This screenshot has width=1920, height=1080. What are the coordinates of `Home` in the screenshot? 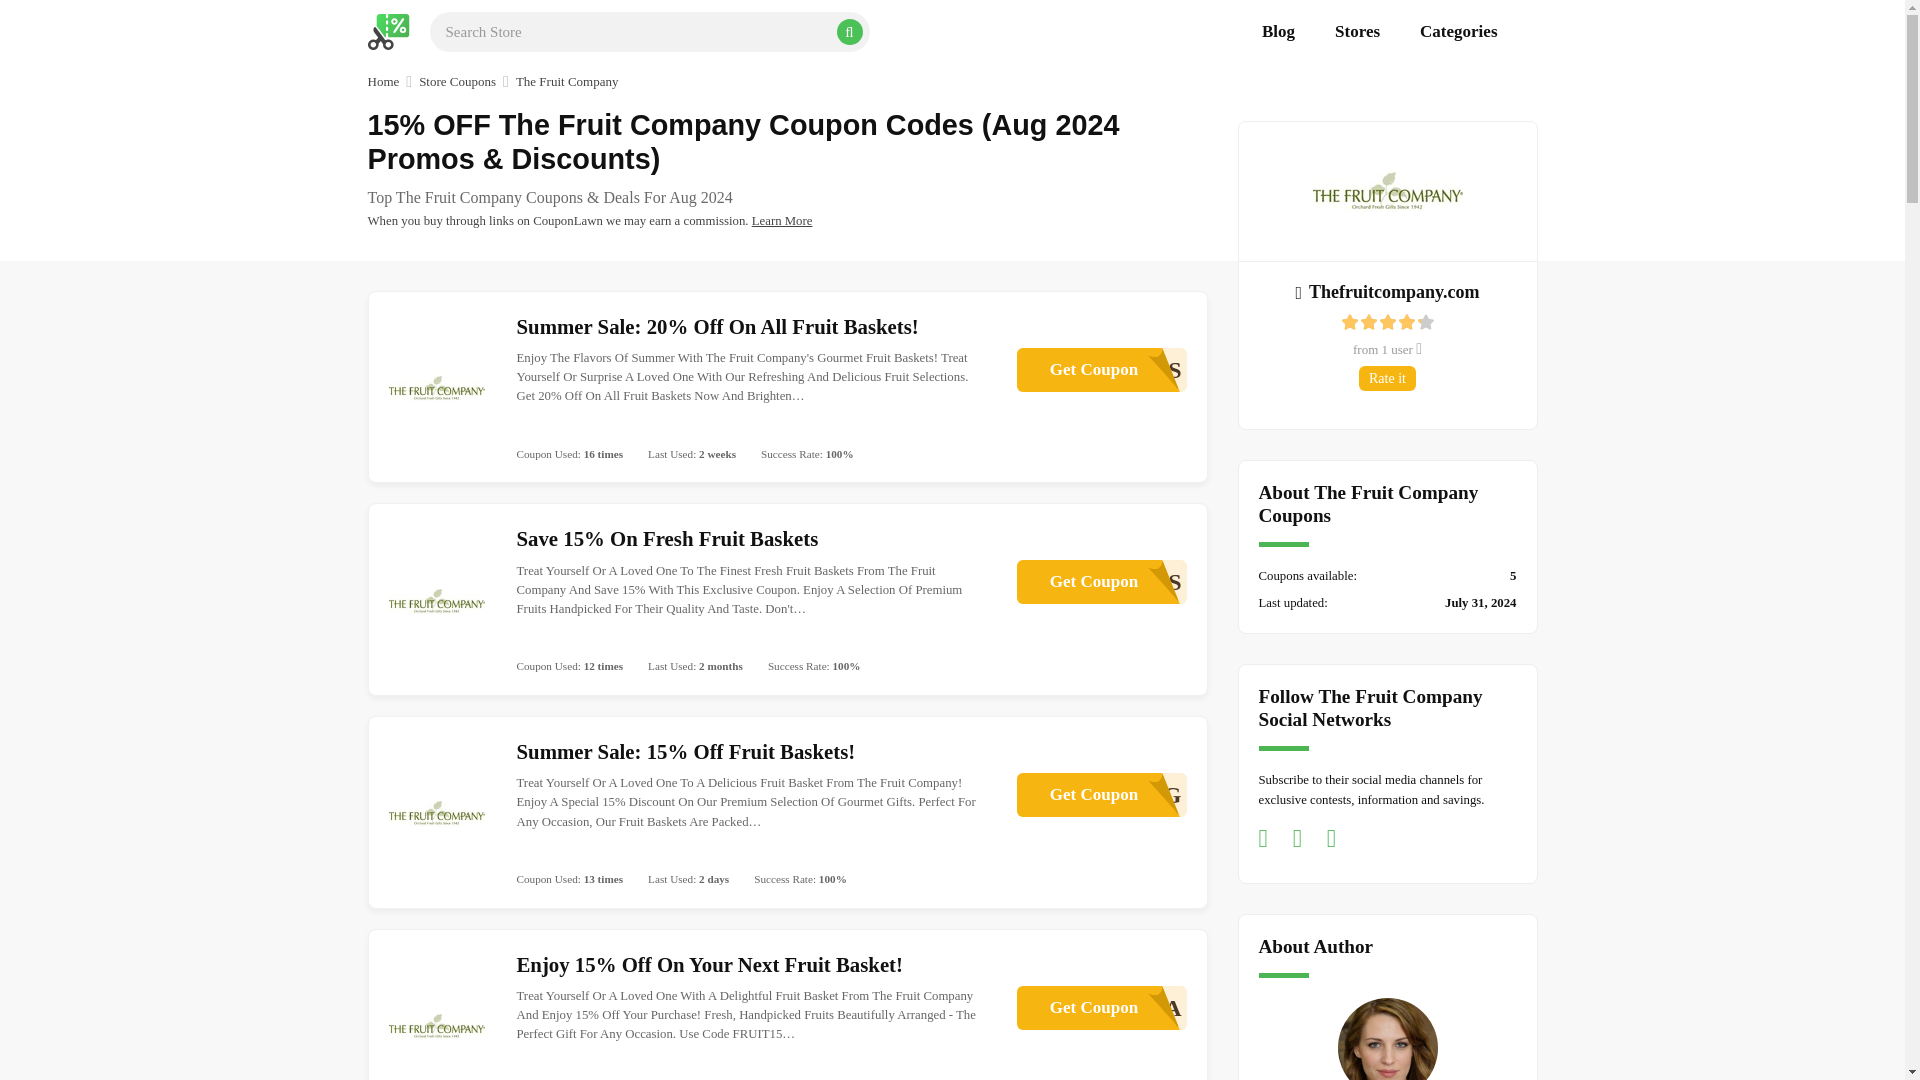 It's located at (384, 82).